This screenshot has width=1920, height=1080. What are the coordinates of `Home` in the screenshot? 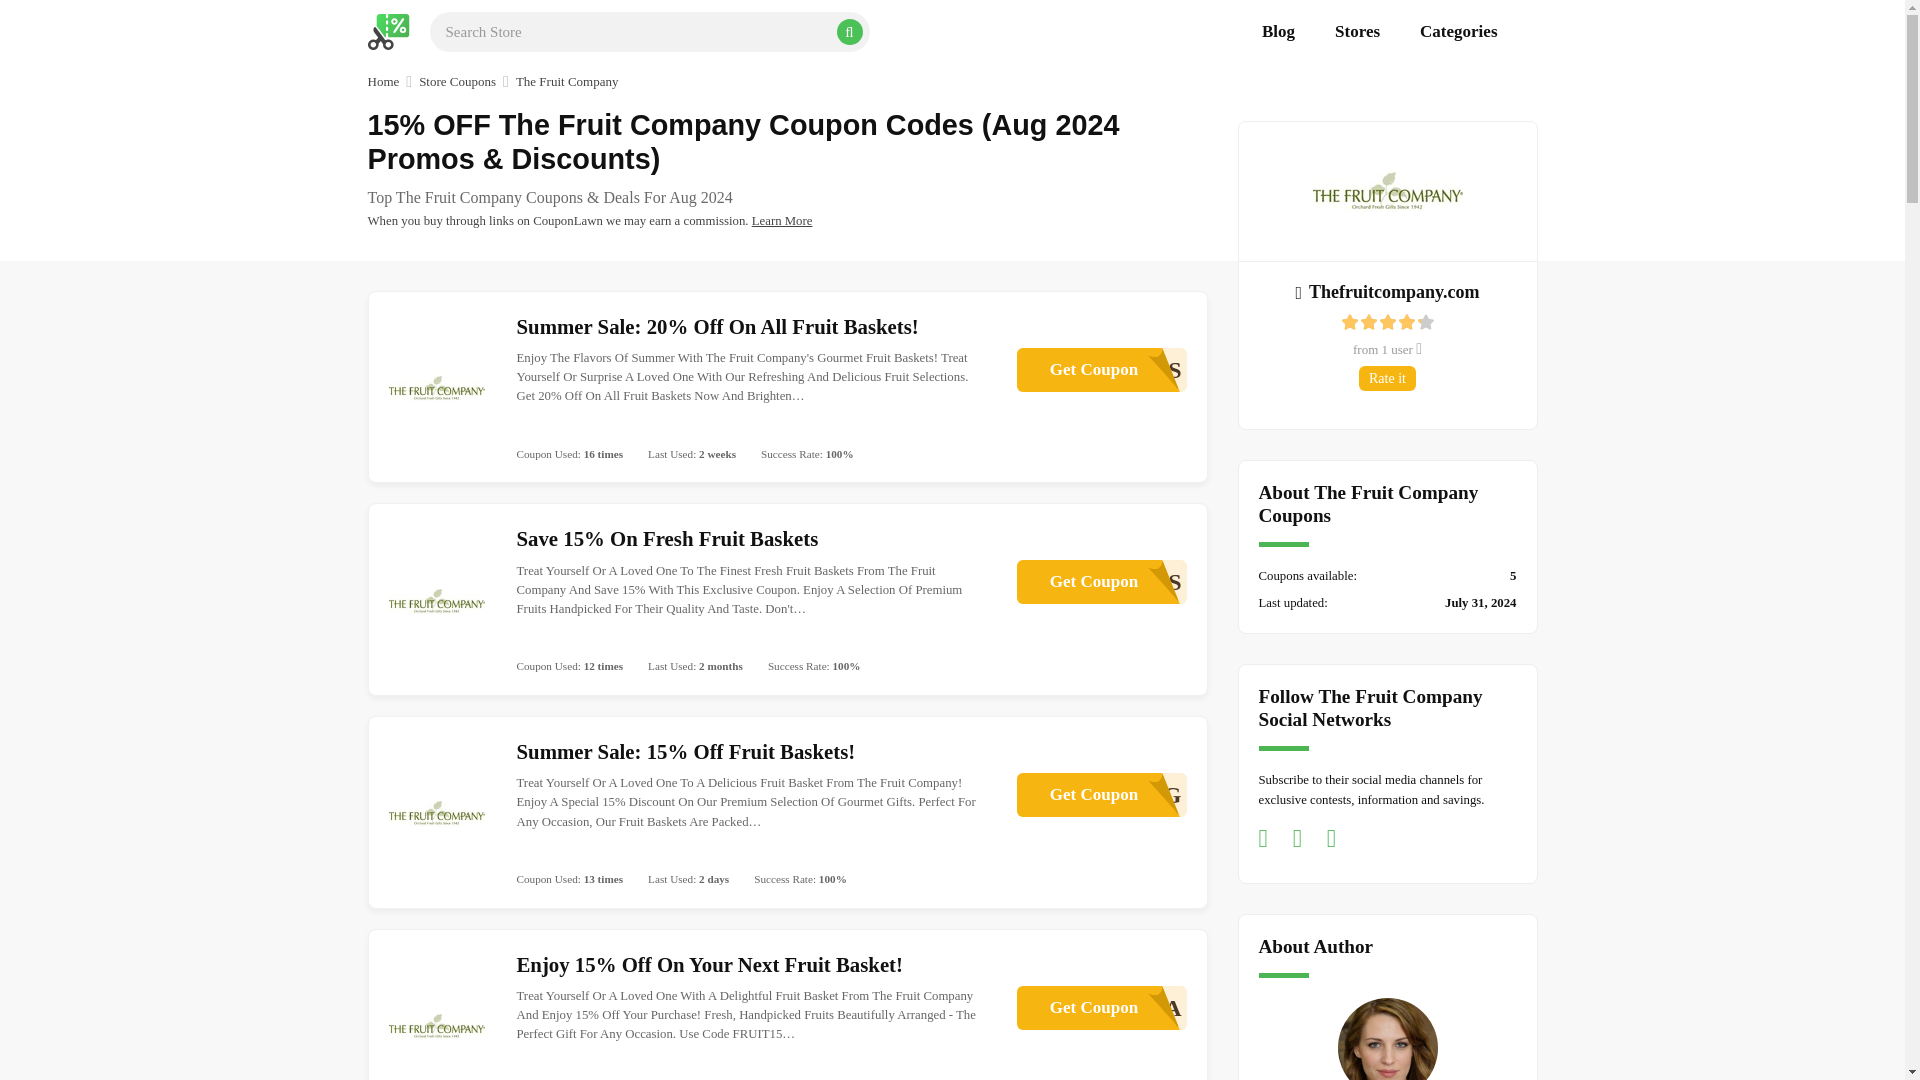 It's located at (384, 82).